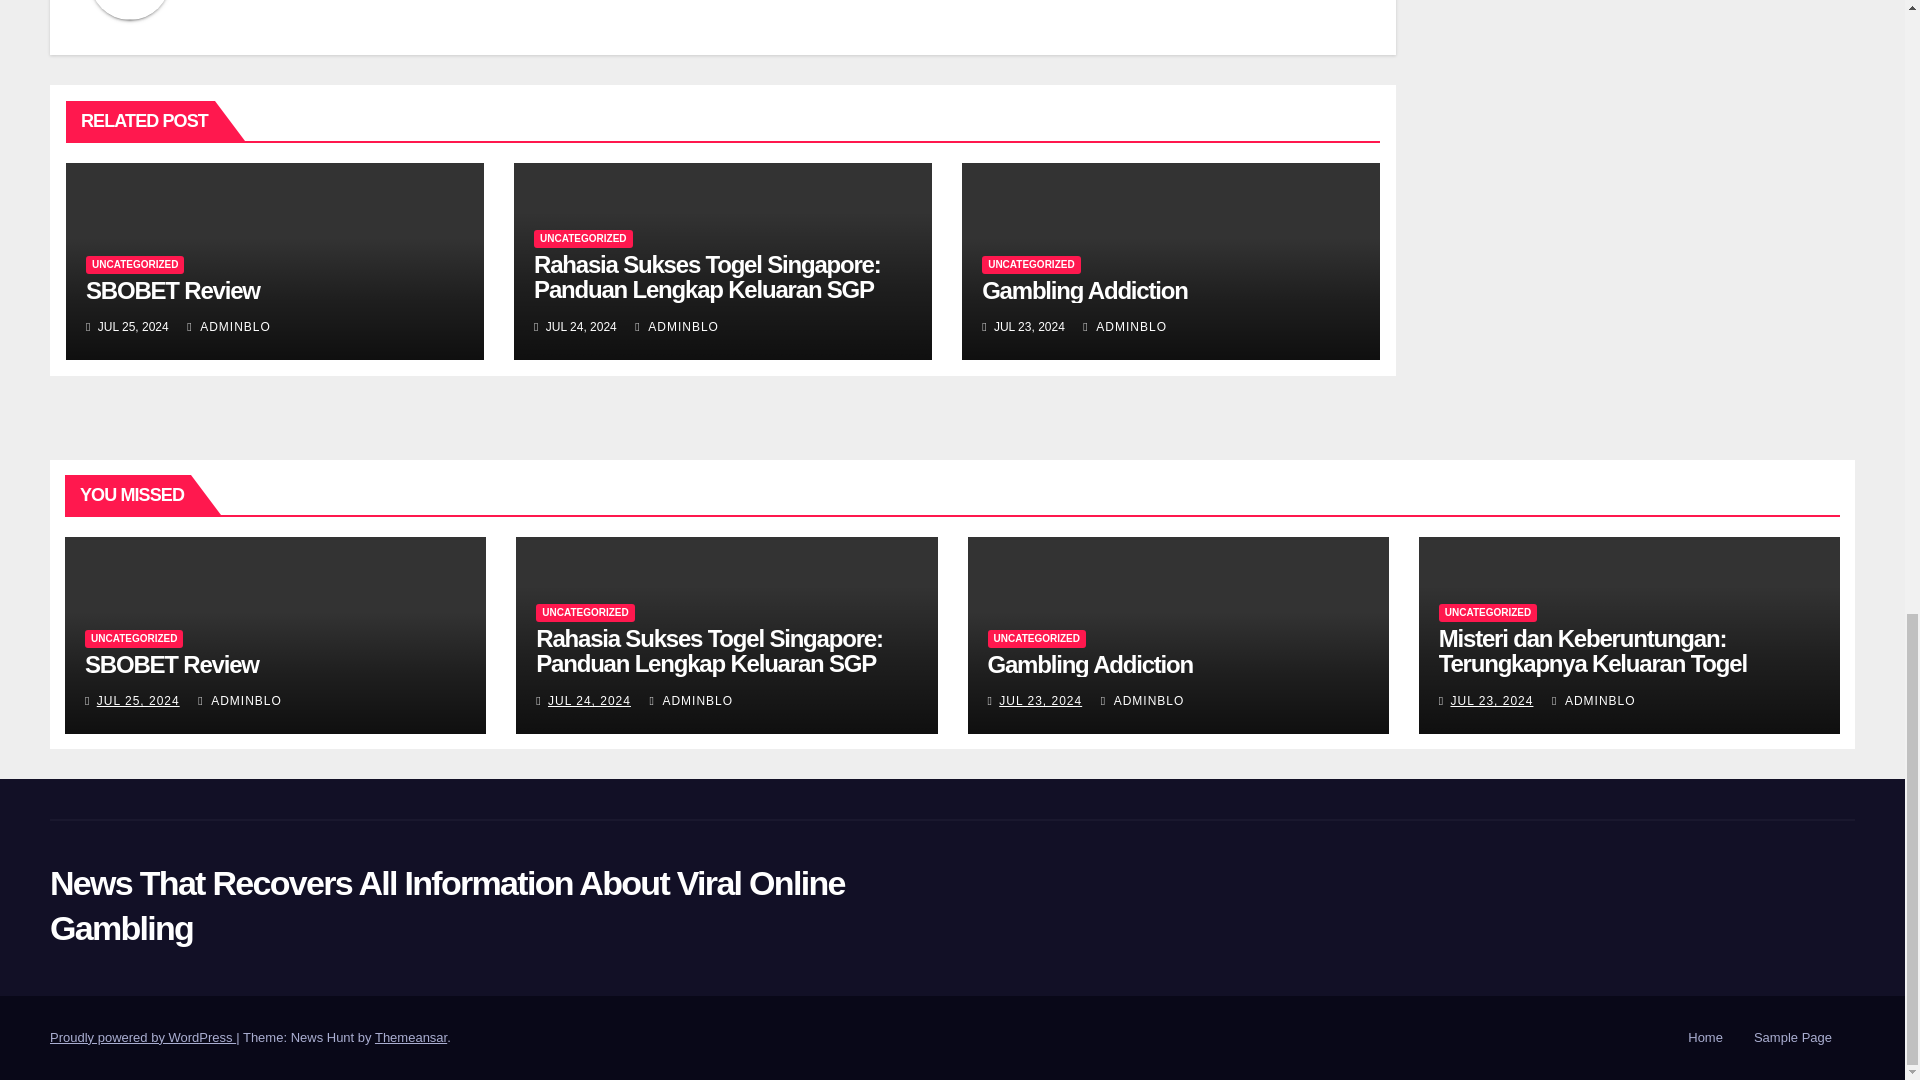  What do you see at coordinates (1124, 326) in the screenshot?
I see `ADMINBLO` at bounding box center [1124, 326].